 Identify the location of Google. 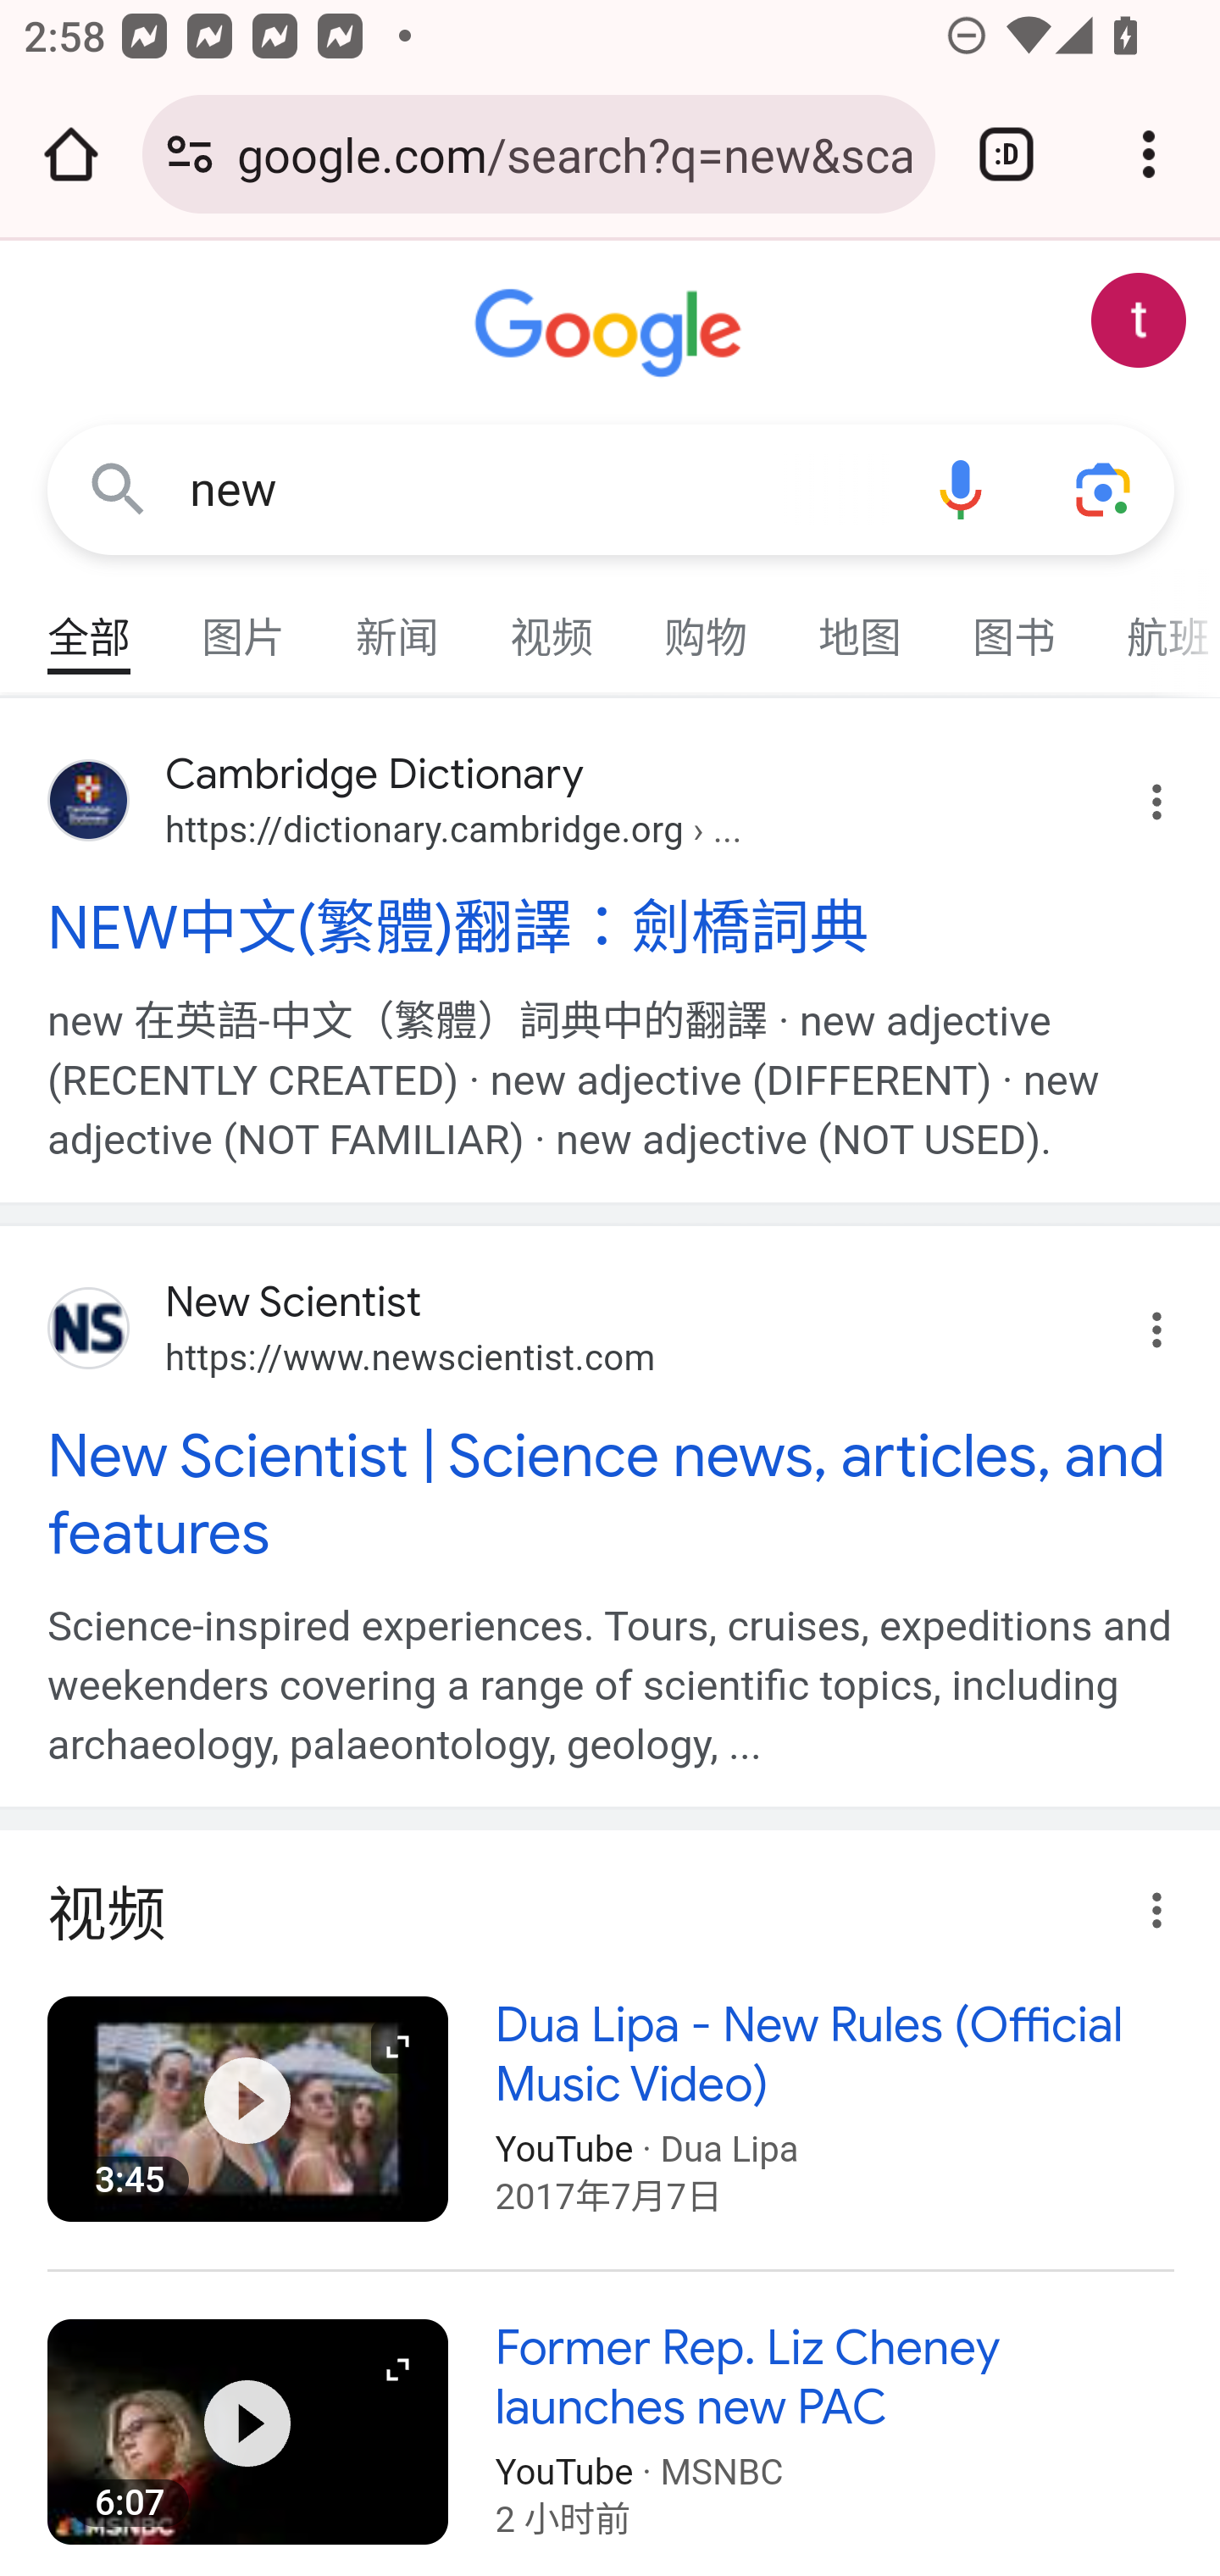
(612, 334).